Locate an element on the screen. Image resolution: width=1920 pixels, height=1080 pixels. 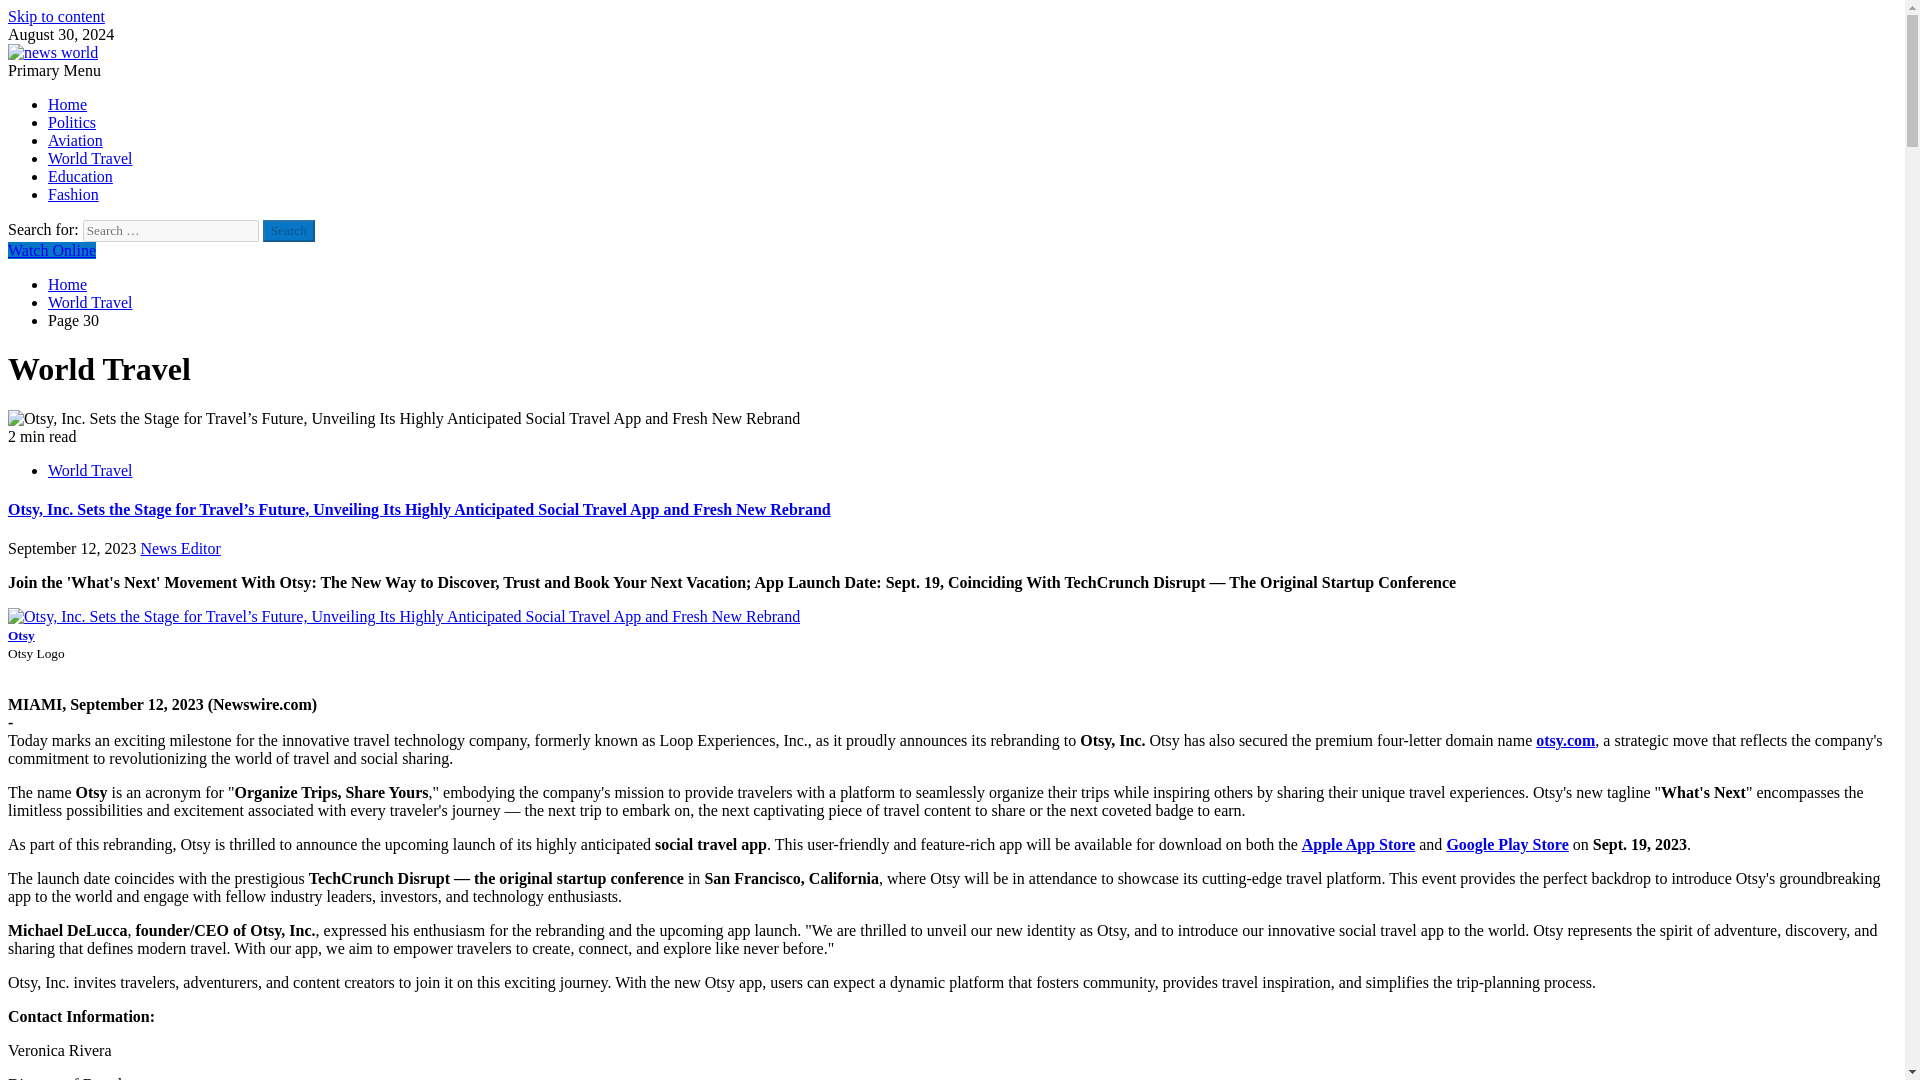
Google Play Store is located at coordinates (1506, 844).